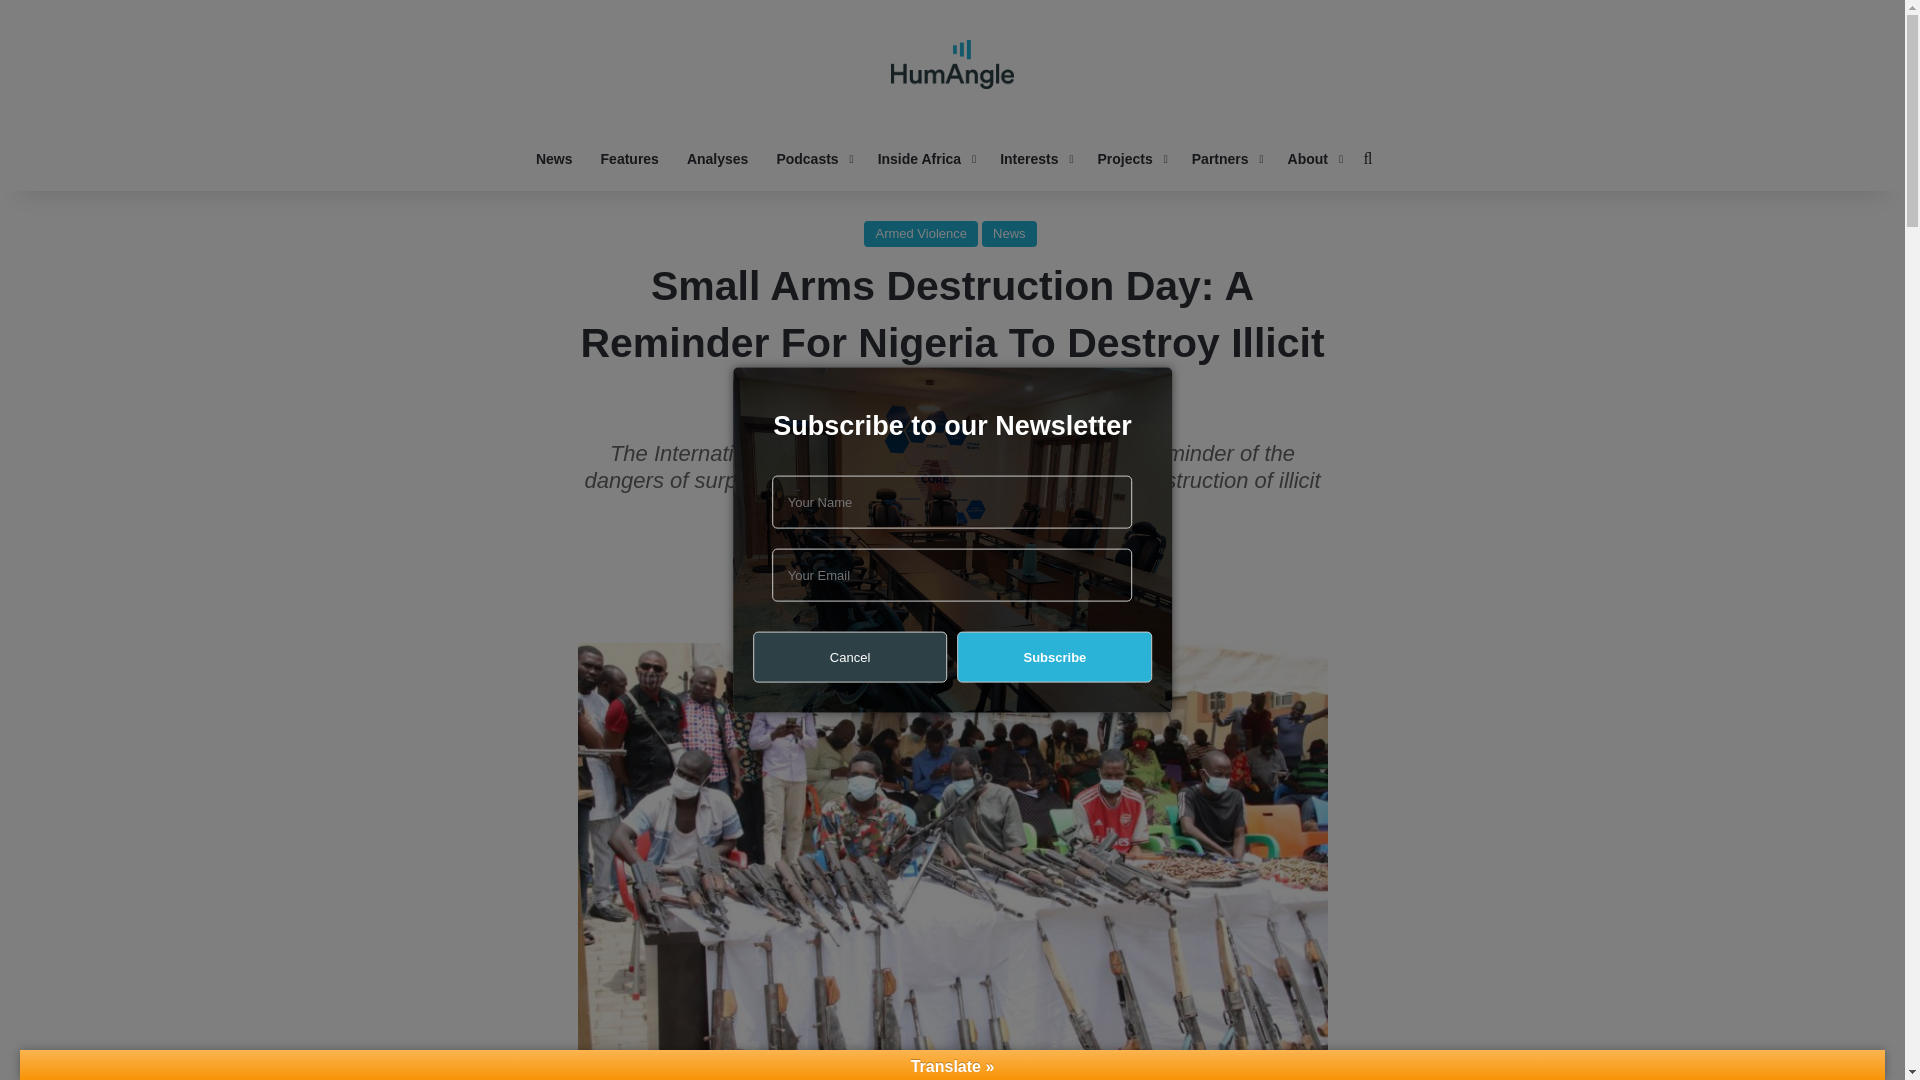 This screenshot has height=1080, width=1920. I want to click on Interests, so click(1034, 158).